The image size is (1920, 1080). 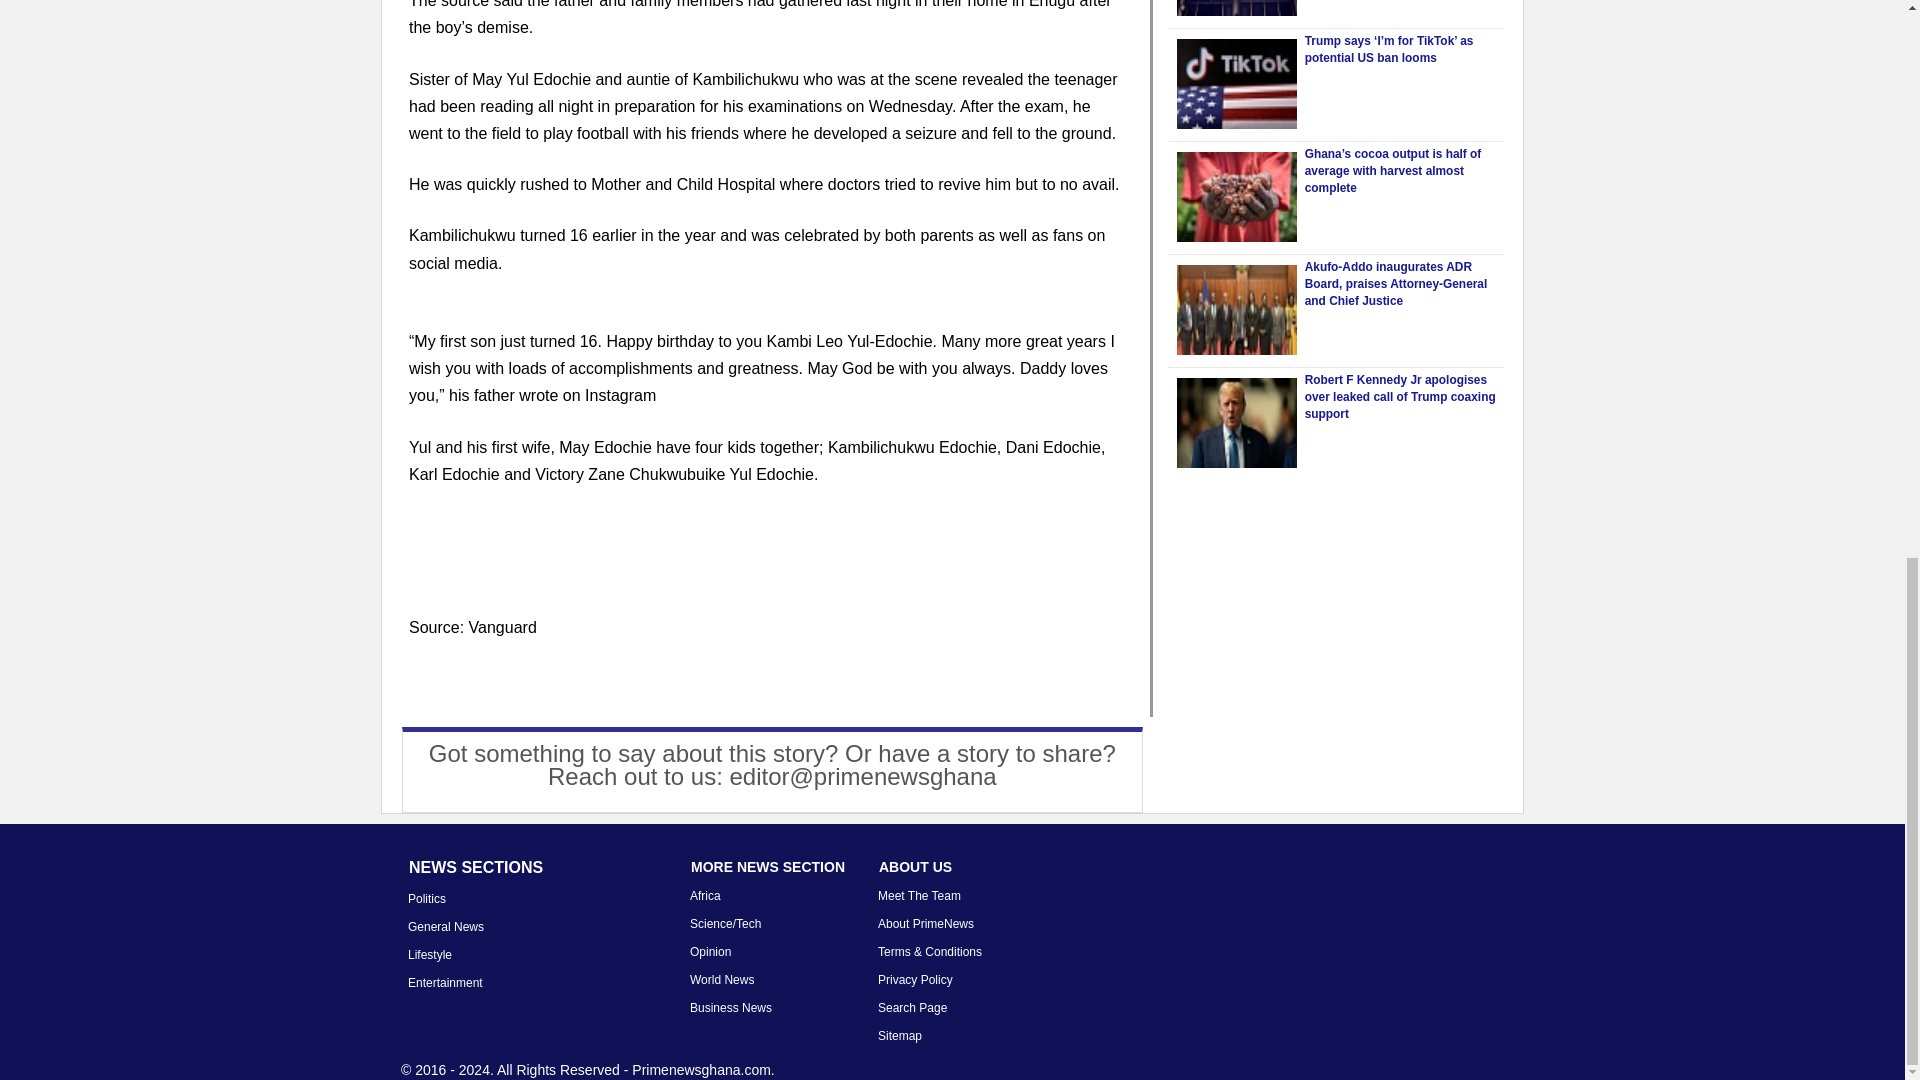 What do you see at coordinates (445, 927) in the screenshot?
I see `General News` at bounding box center [445, 927].